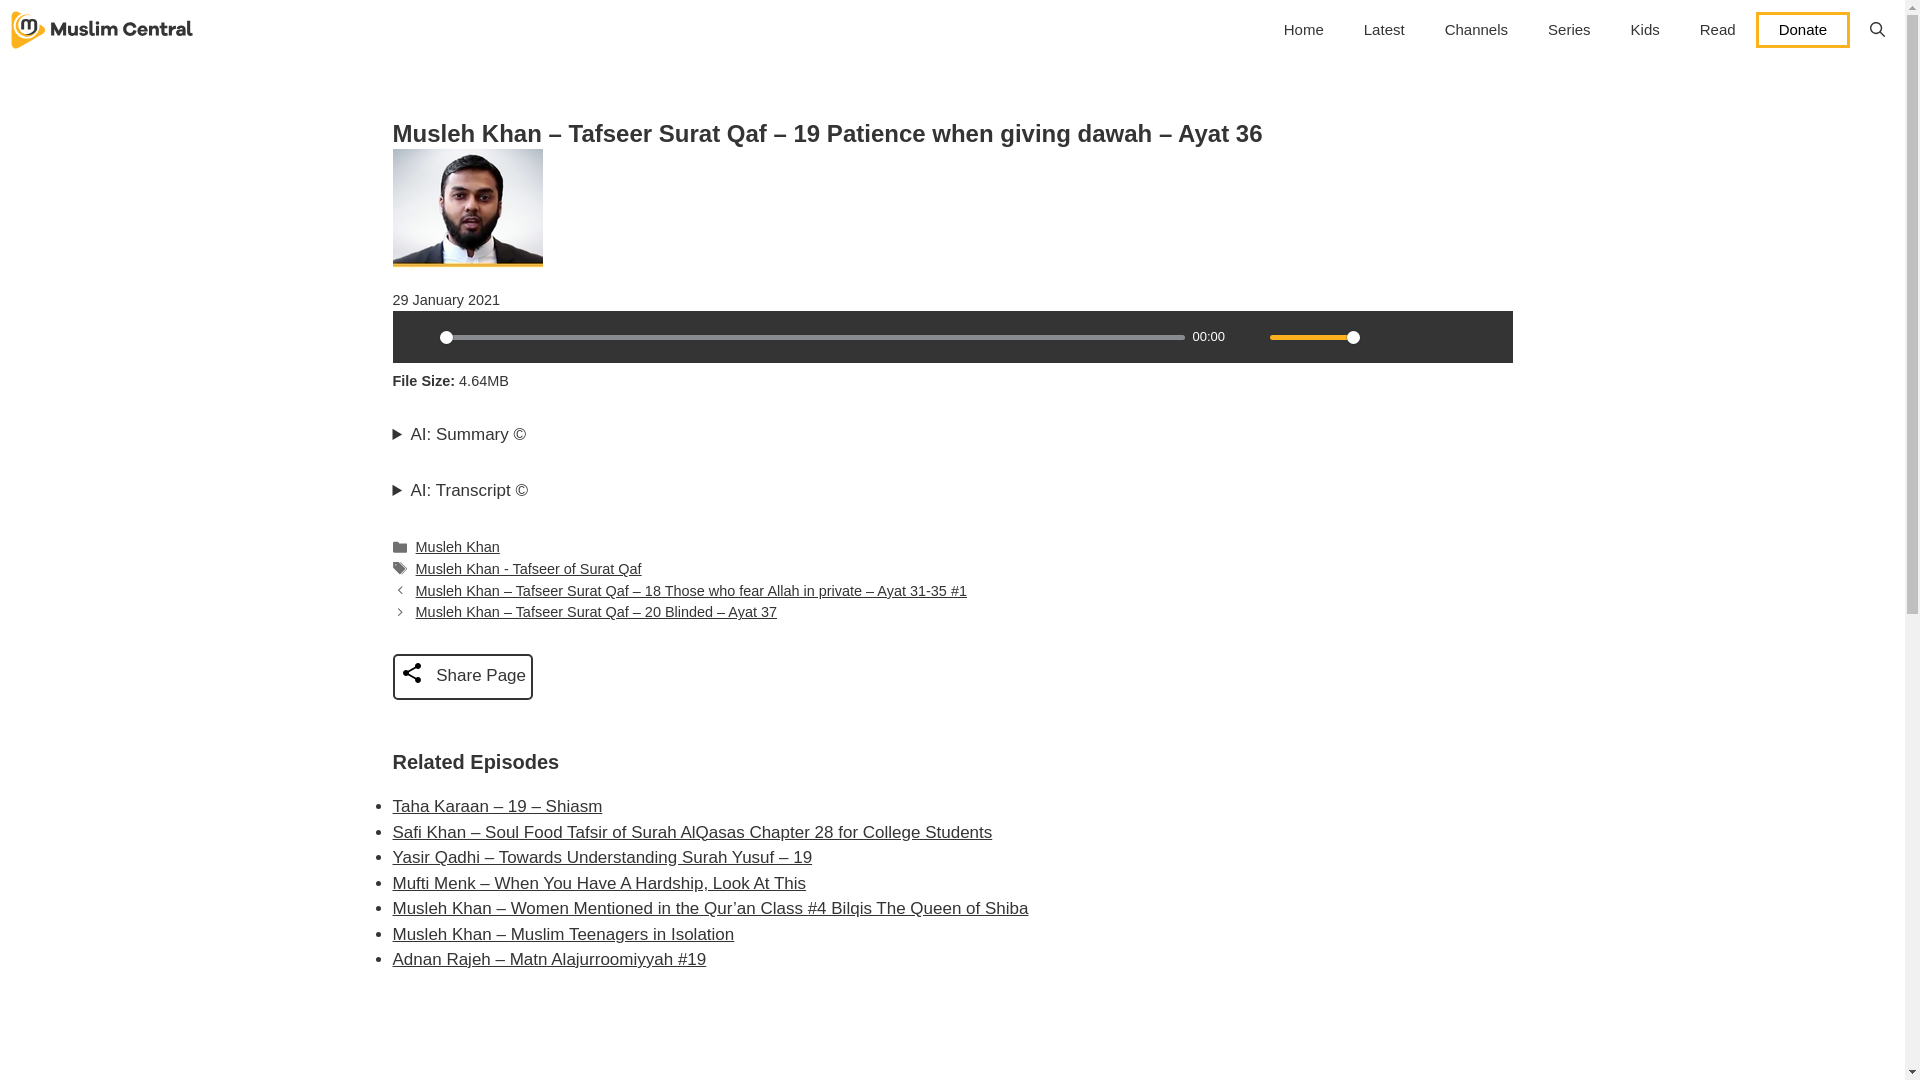  I want to click on Donate, so click(1803, 29).